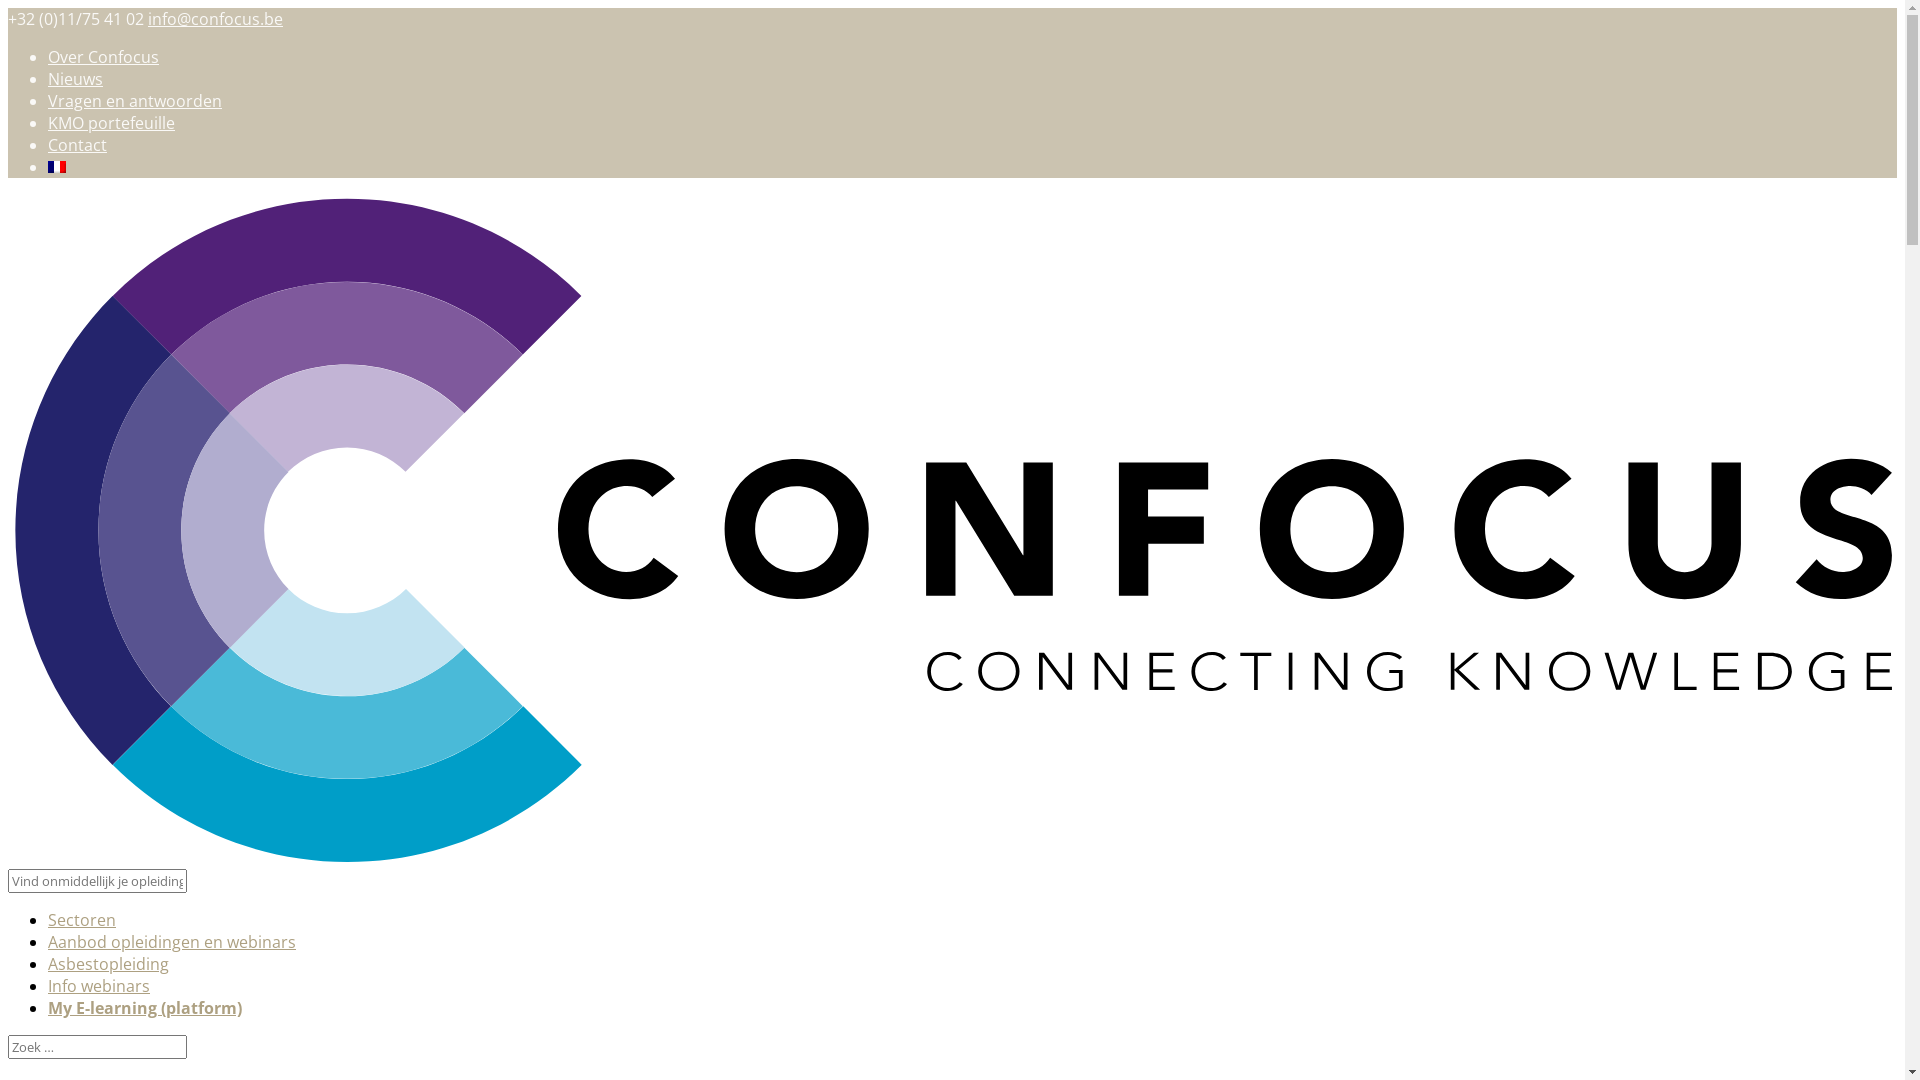 Image resolution: width=1920 pixels, height=1080 pixels. What do you see at coordinates (145, 1008) in the screenshot?
I see `My E-learning (platform)` at bounding box center [145, 1008].